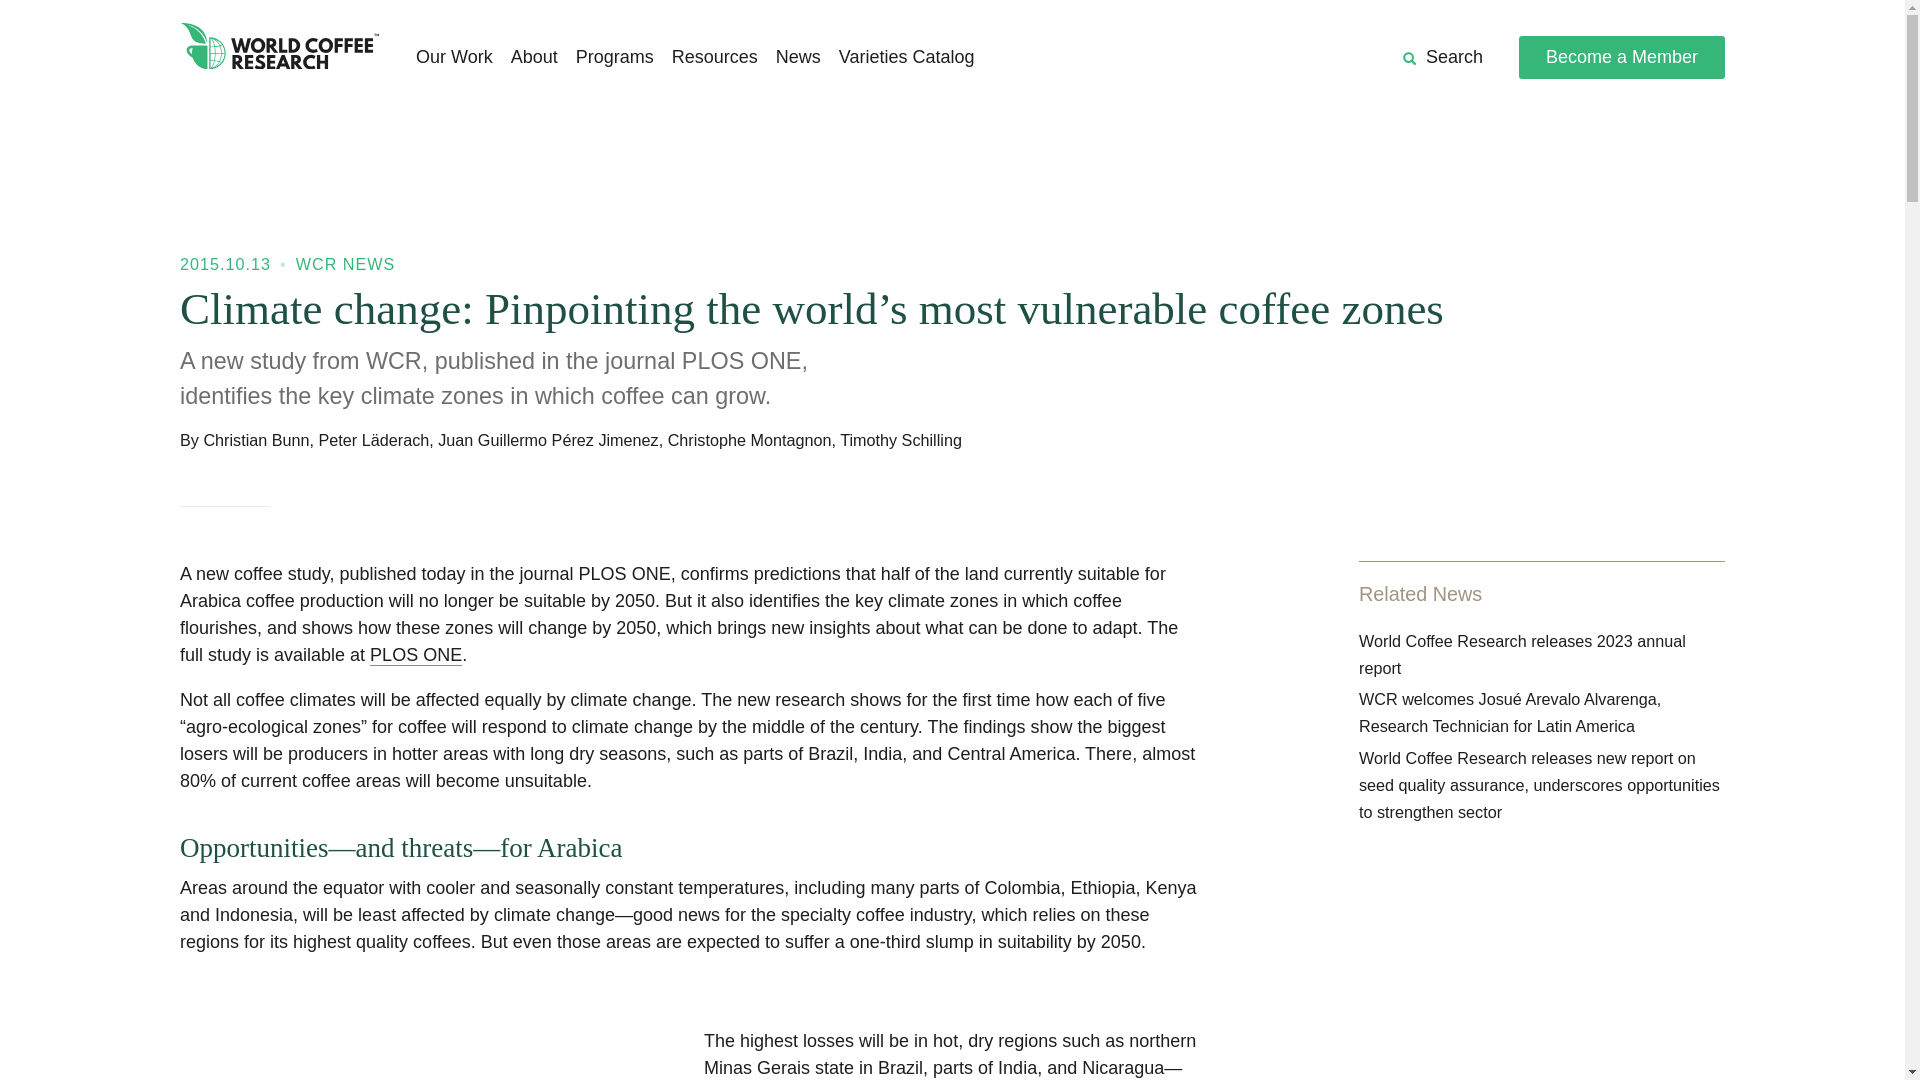  What do you see at coordinates (534, 58) in the screenshot?
I see `About` at bounding box center [534, 58].